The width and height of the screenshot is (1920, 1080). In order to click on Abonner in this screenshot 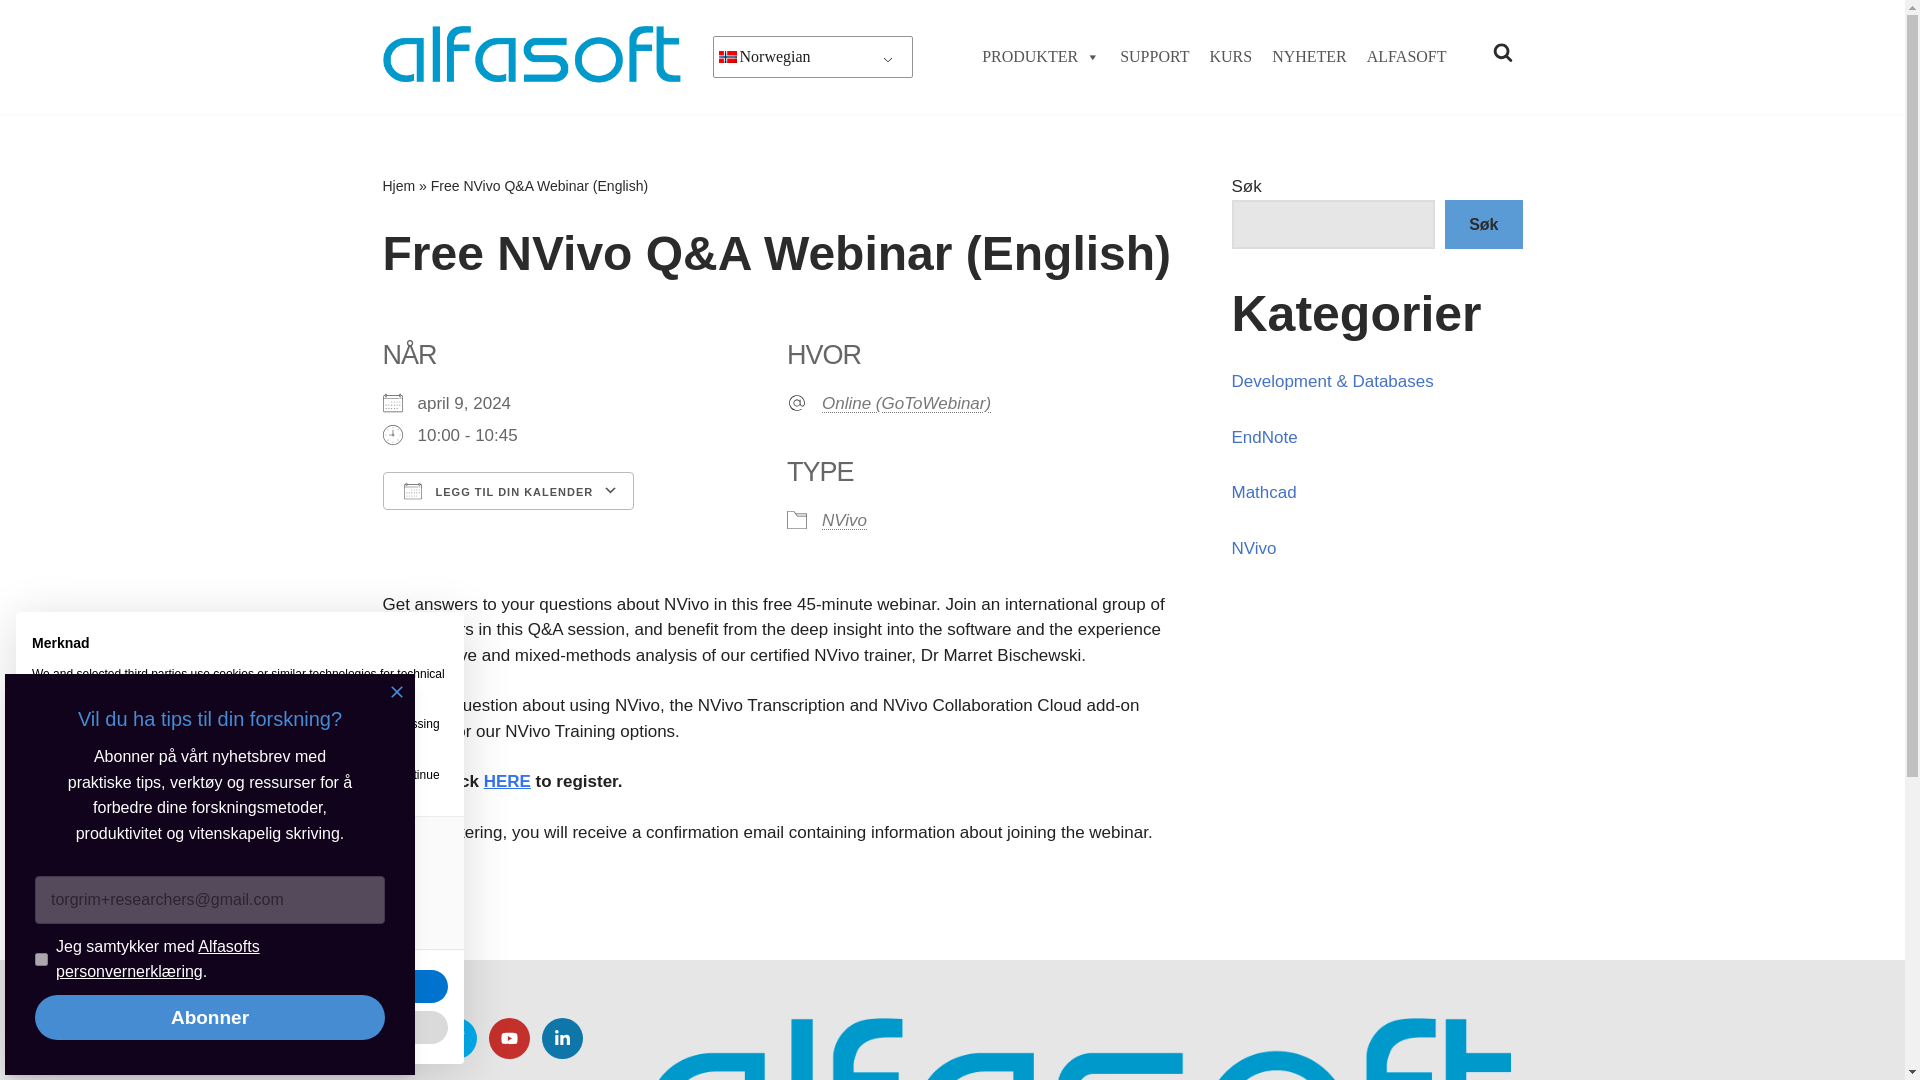, I will do `click(210, 1016)`.